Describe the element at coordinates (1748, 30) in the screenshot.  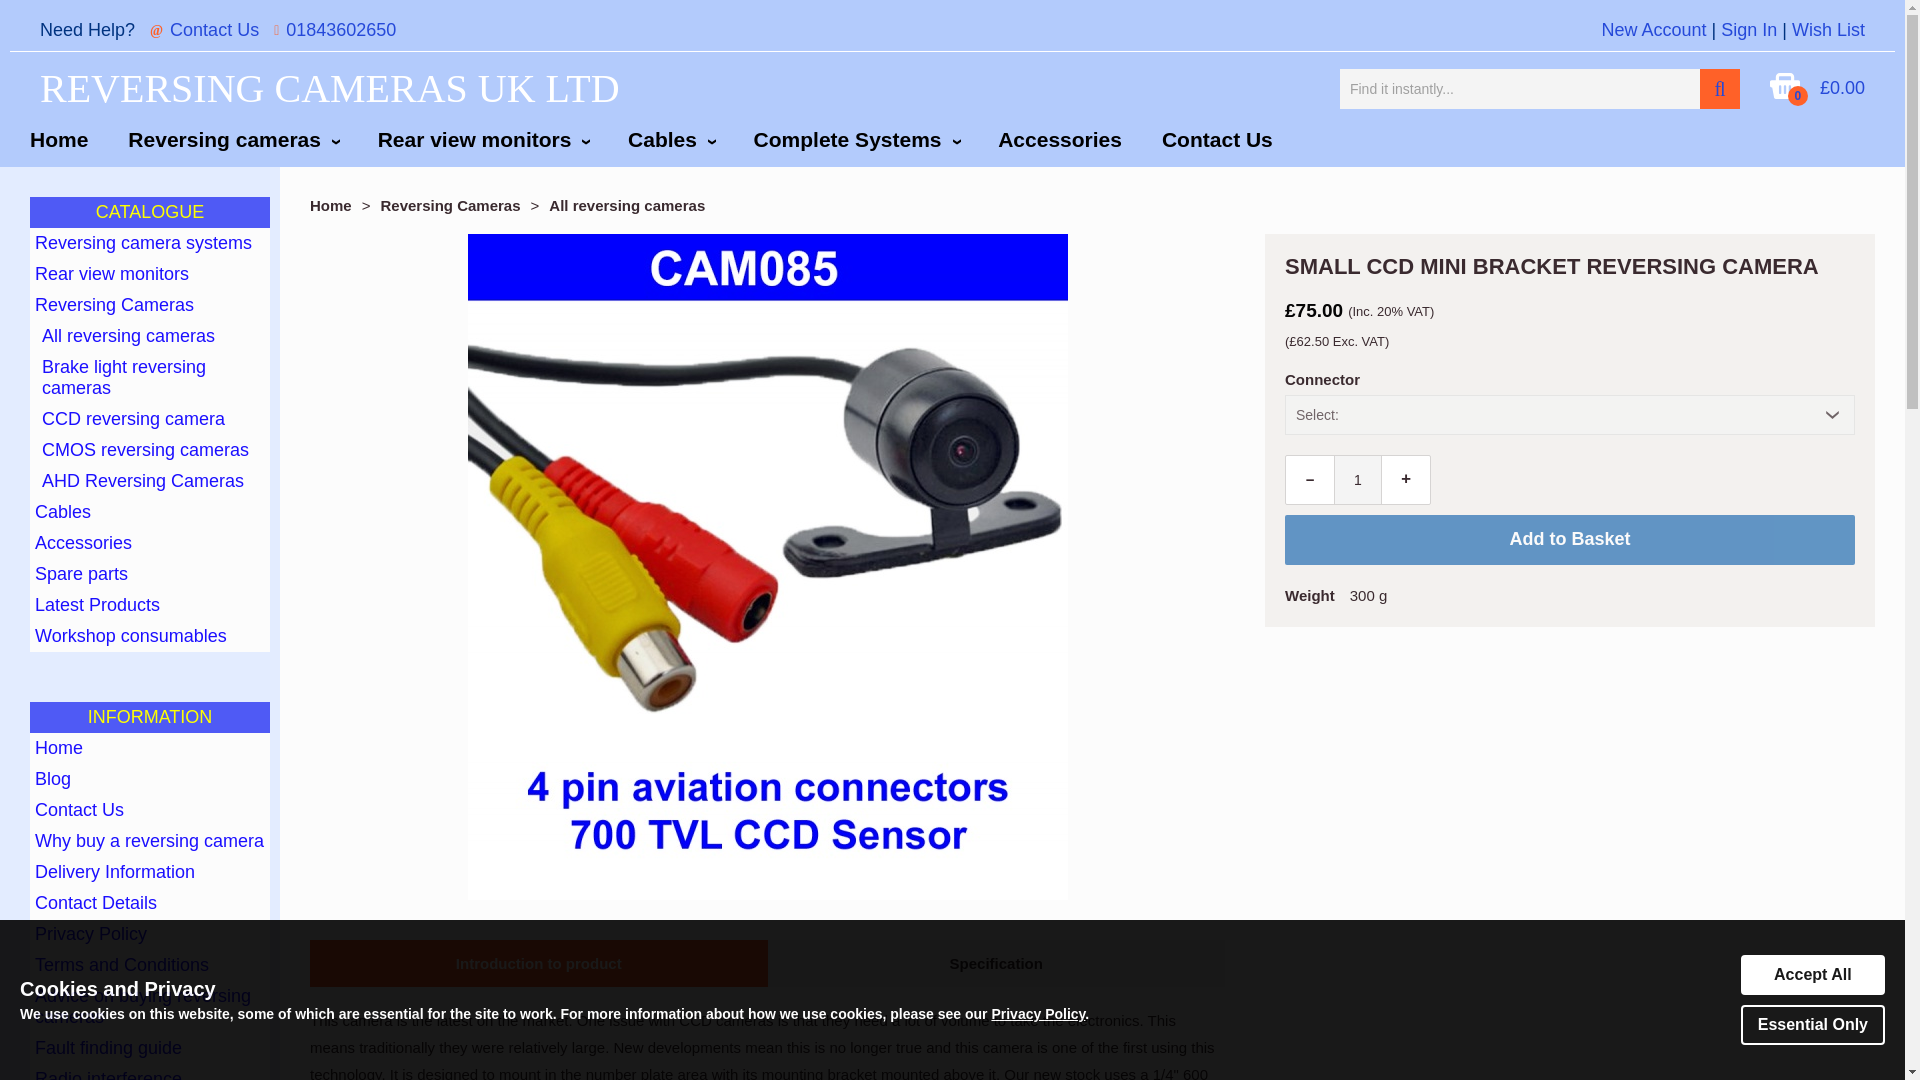
I see `Sign In` at that location.